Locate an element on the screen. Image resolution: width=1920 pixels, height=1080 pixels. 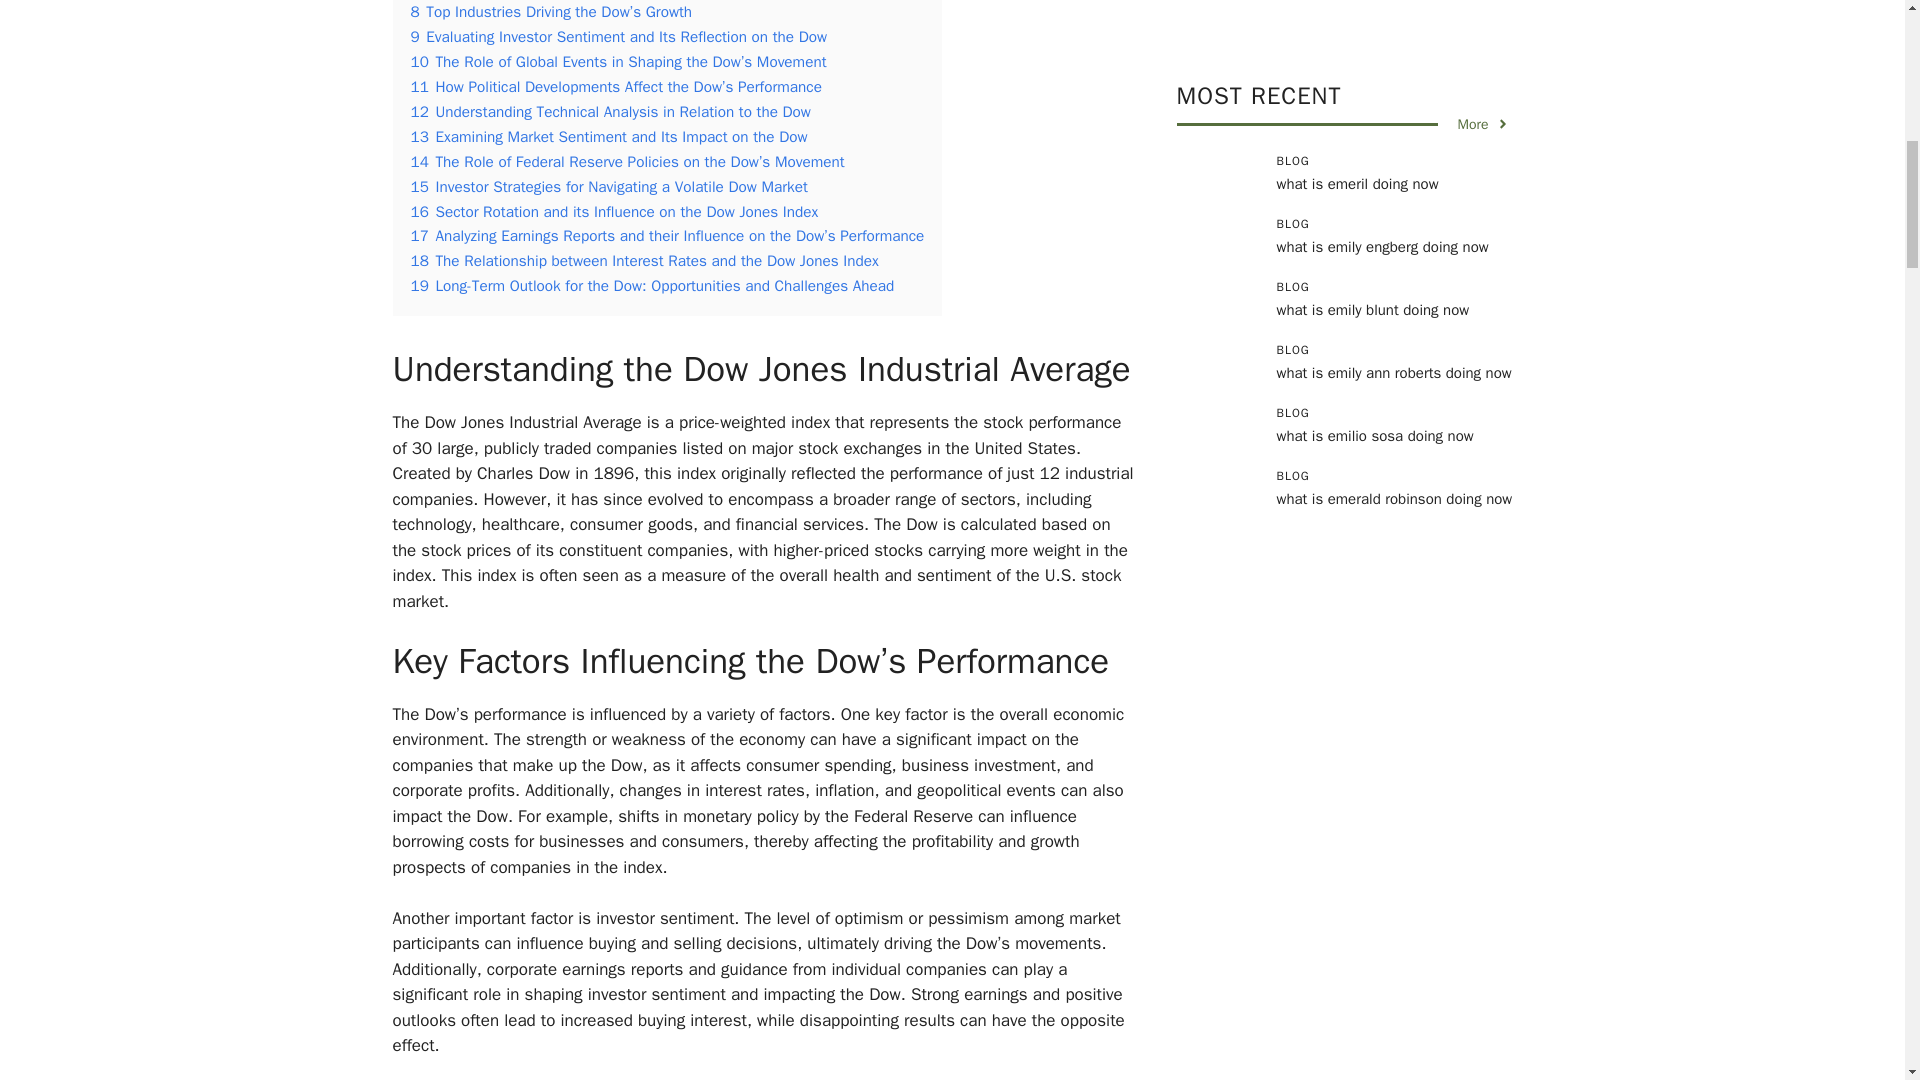
12 Understanding Technical Analysis in Relation to the Dow is located at coordinates (610, 112).